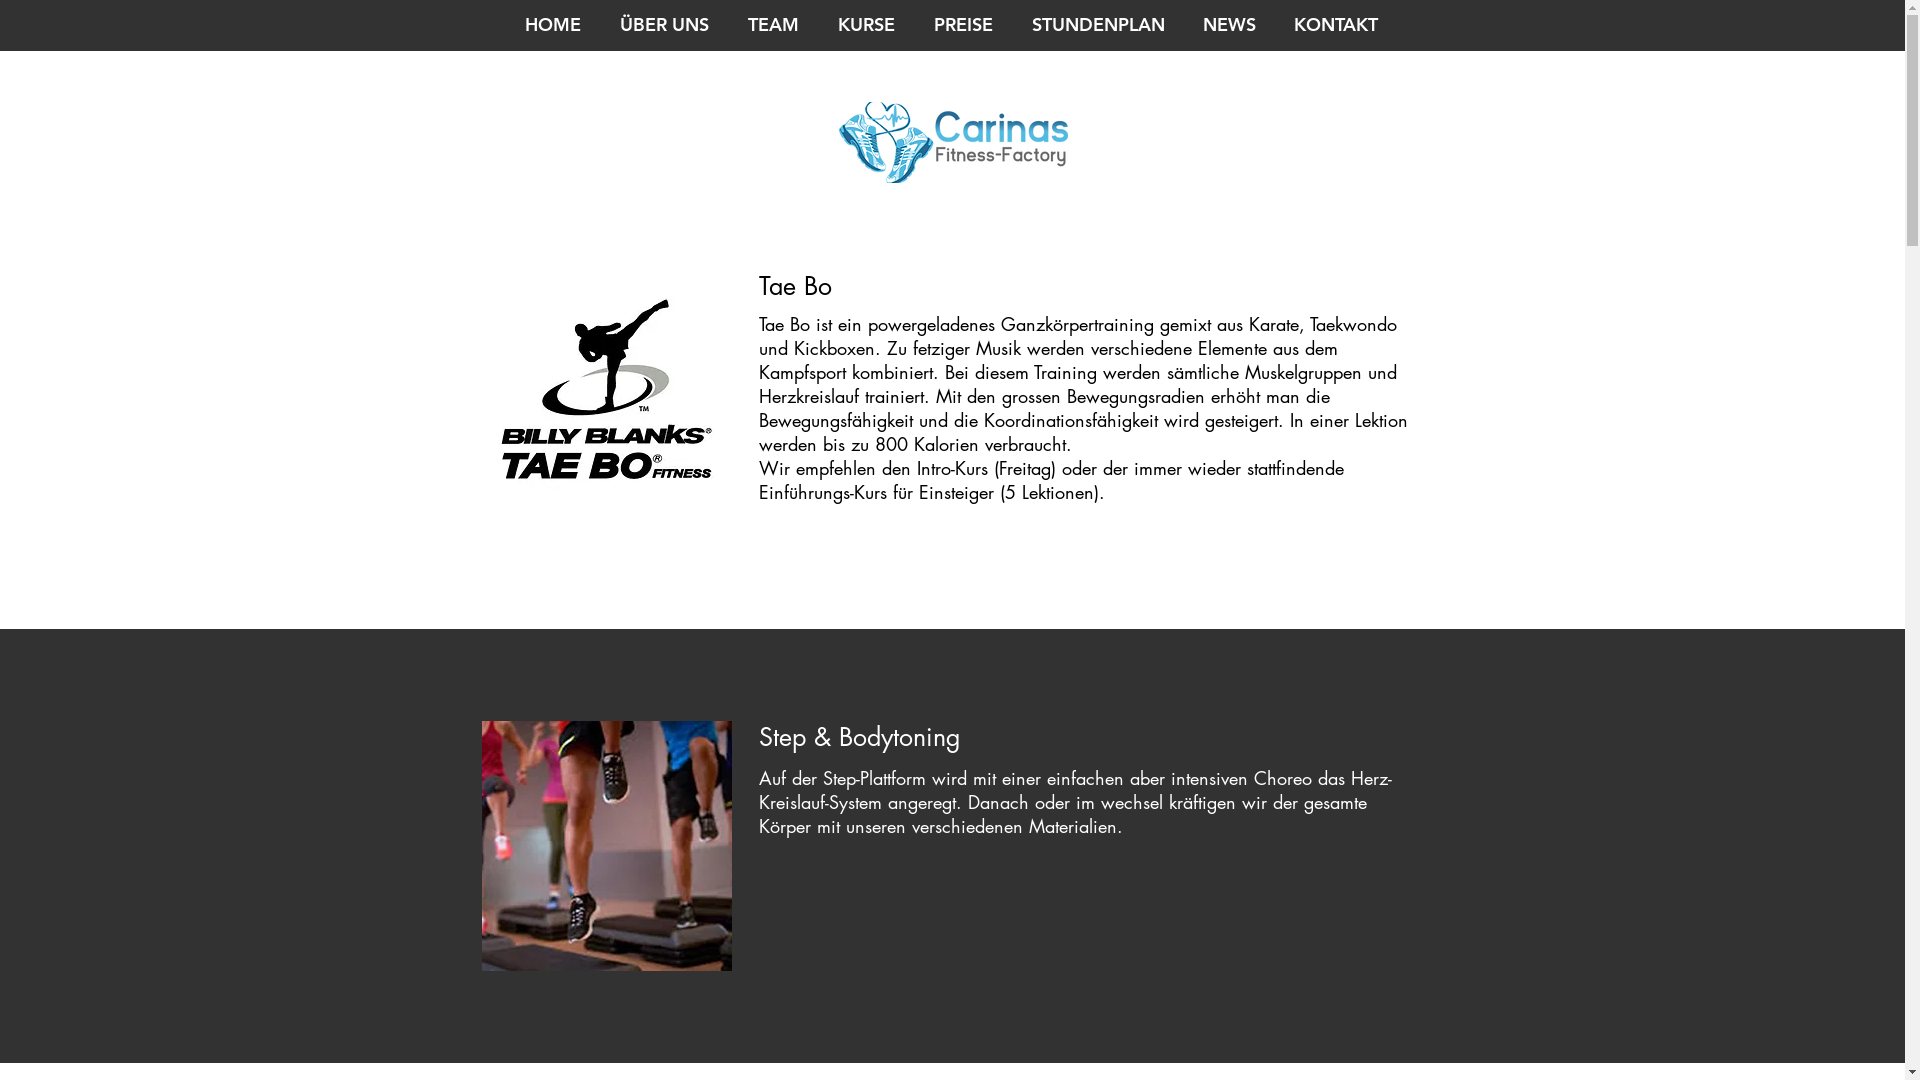 The height and width of the screenshot is (1080, 1920). I want to click on STUNDENPLAN, so click(1096, 25).